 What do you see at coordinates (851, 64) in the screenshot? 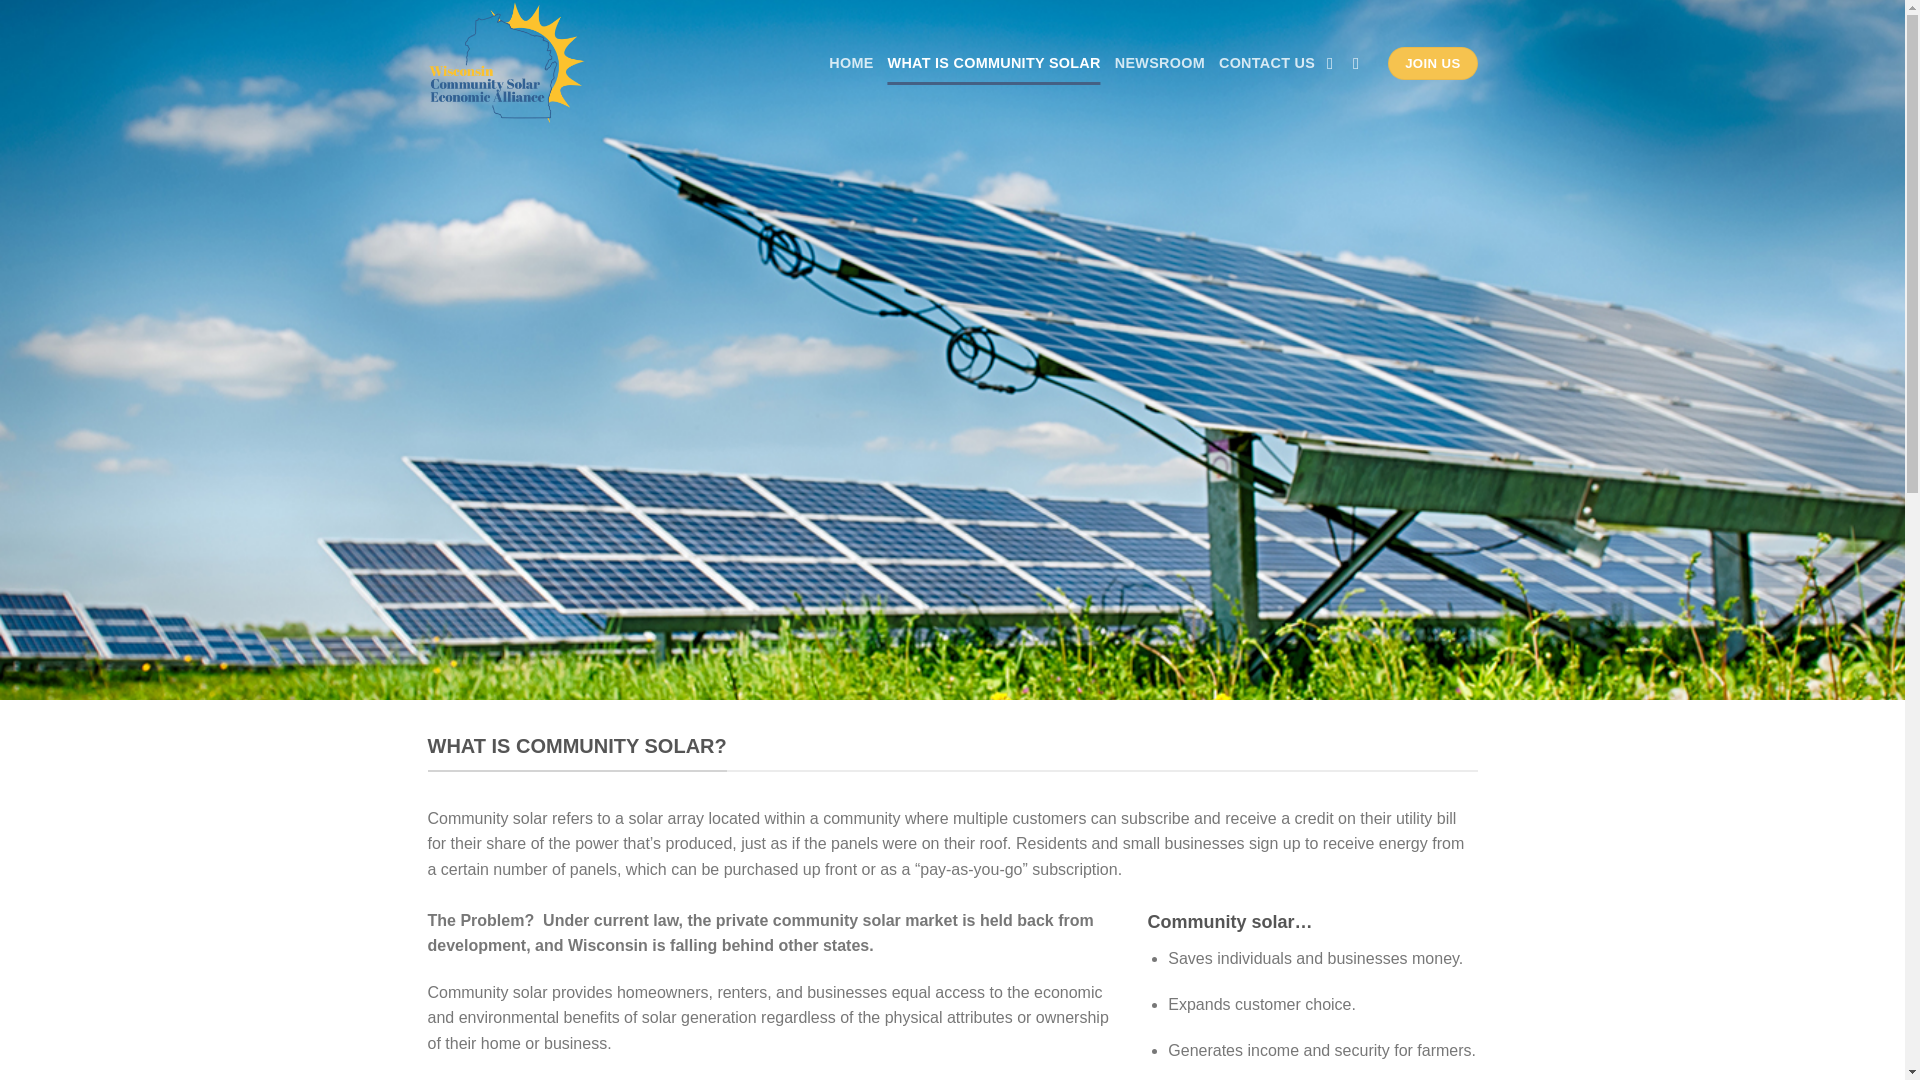
I see `HOME` at bounding box center [851, 64].